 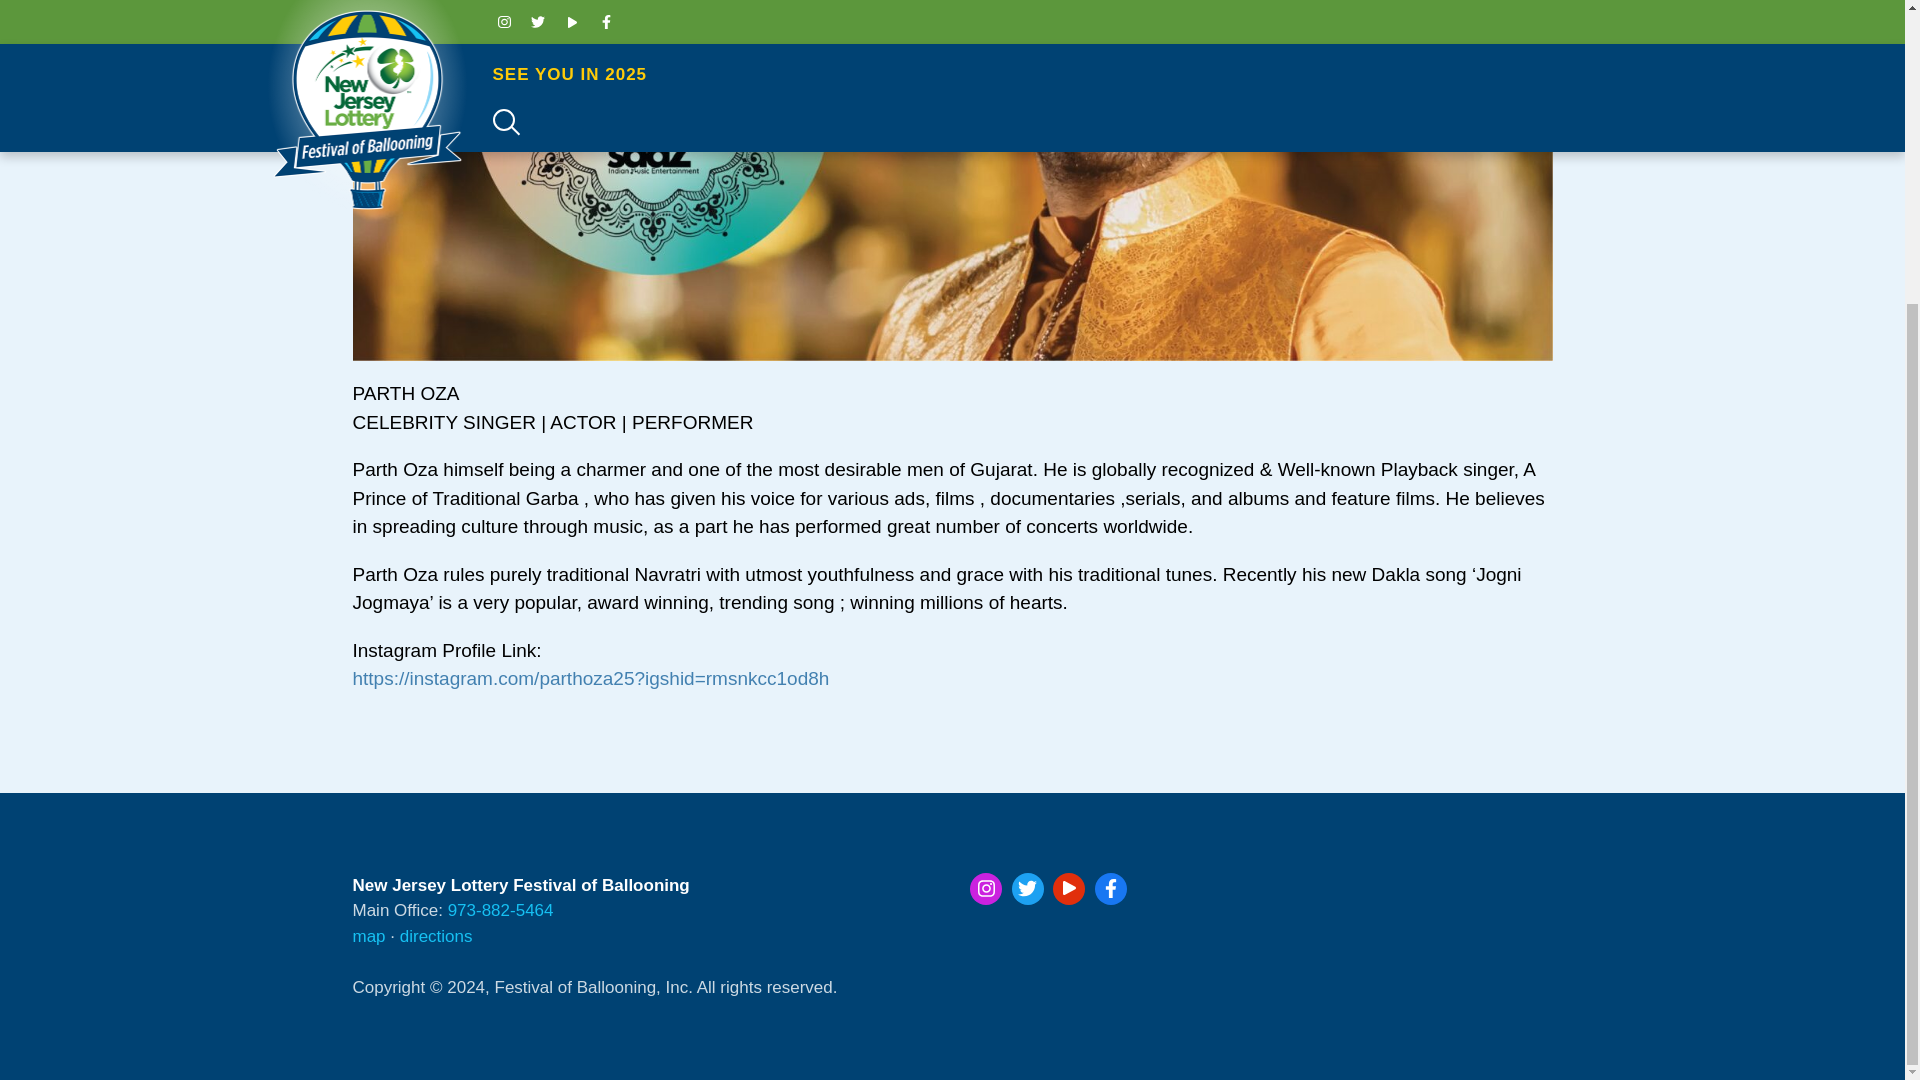 I want to click on directions, so click(x=436, y=935).